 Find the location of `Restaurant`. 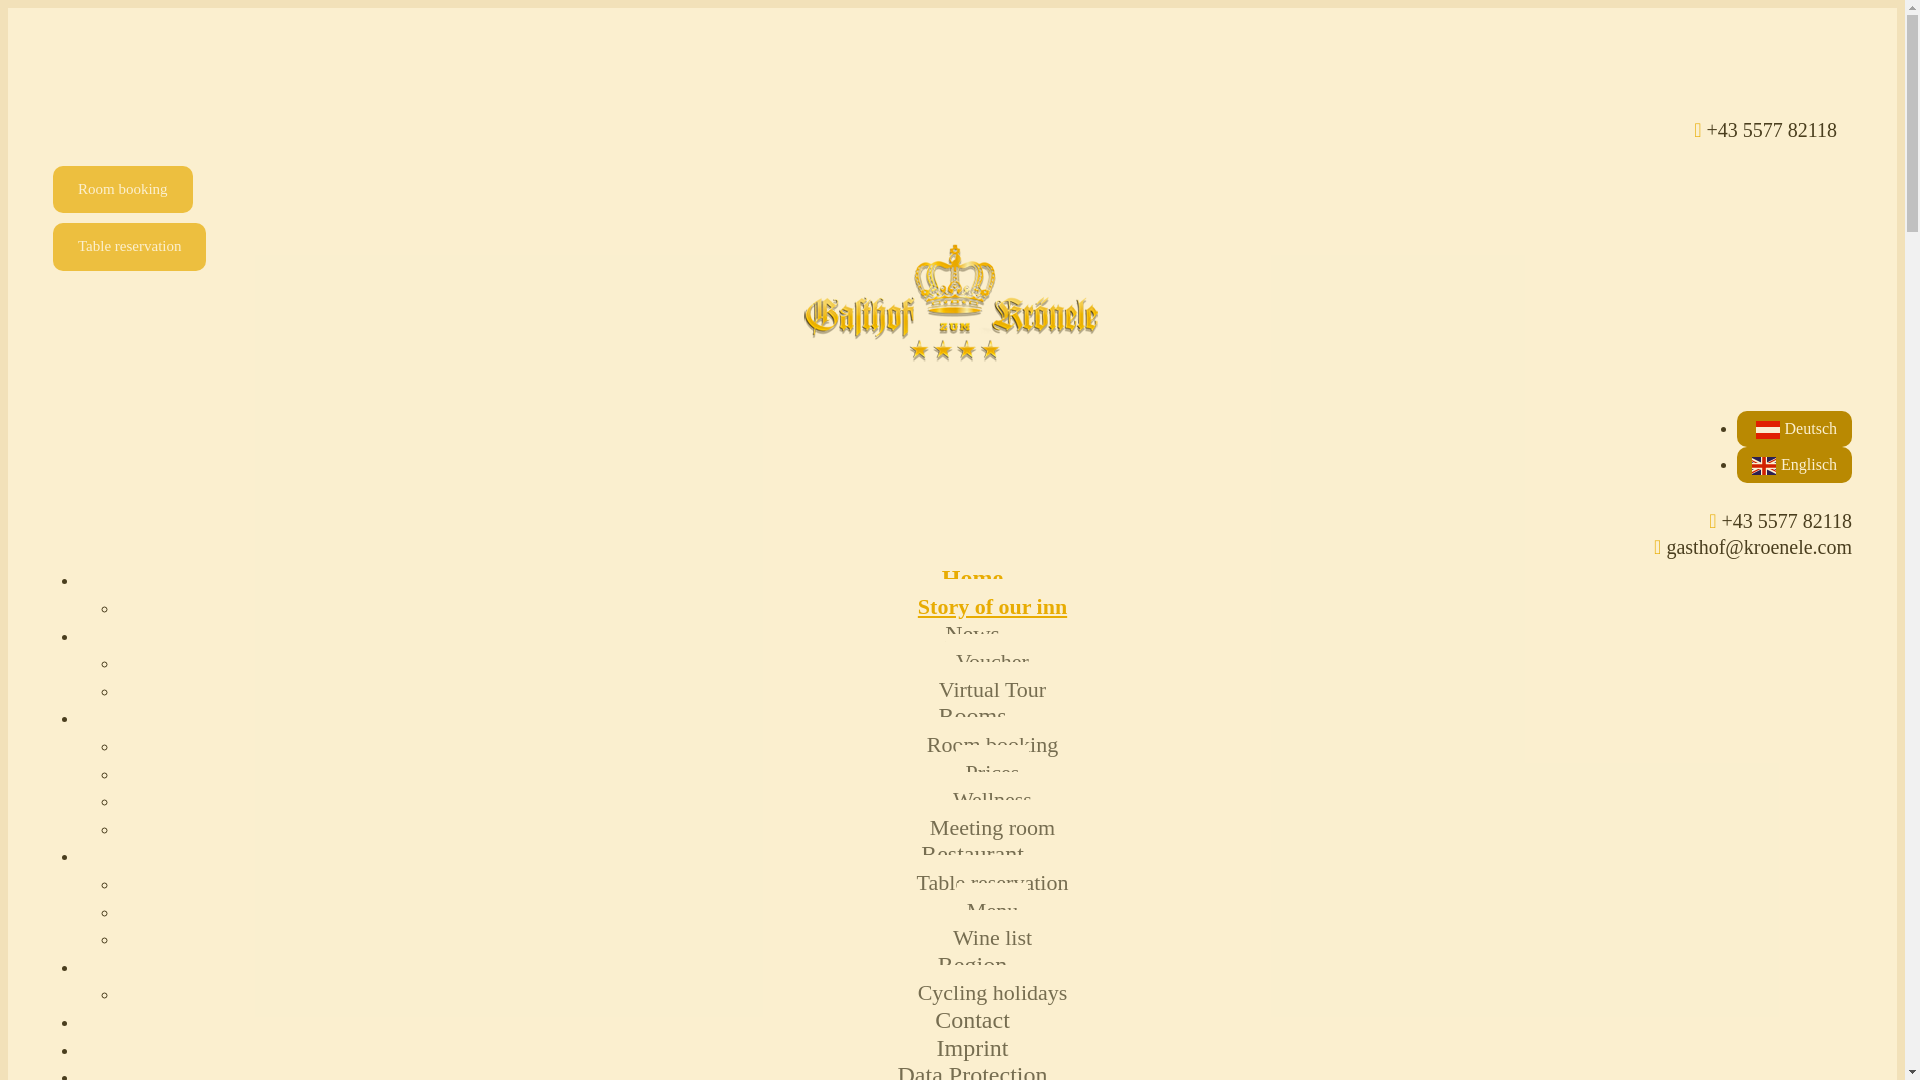

Restaurant is located at coordinates (972, 853).